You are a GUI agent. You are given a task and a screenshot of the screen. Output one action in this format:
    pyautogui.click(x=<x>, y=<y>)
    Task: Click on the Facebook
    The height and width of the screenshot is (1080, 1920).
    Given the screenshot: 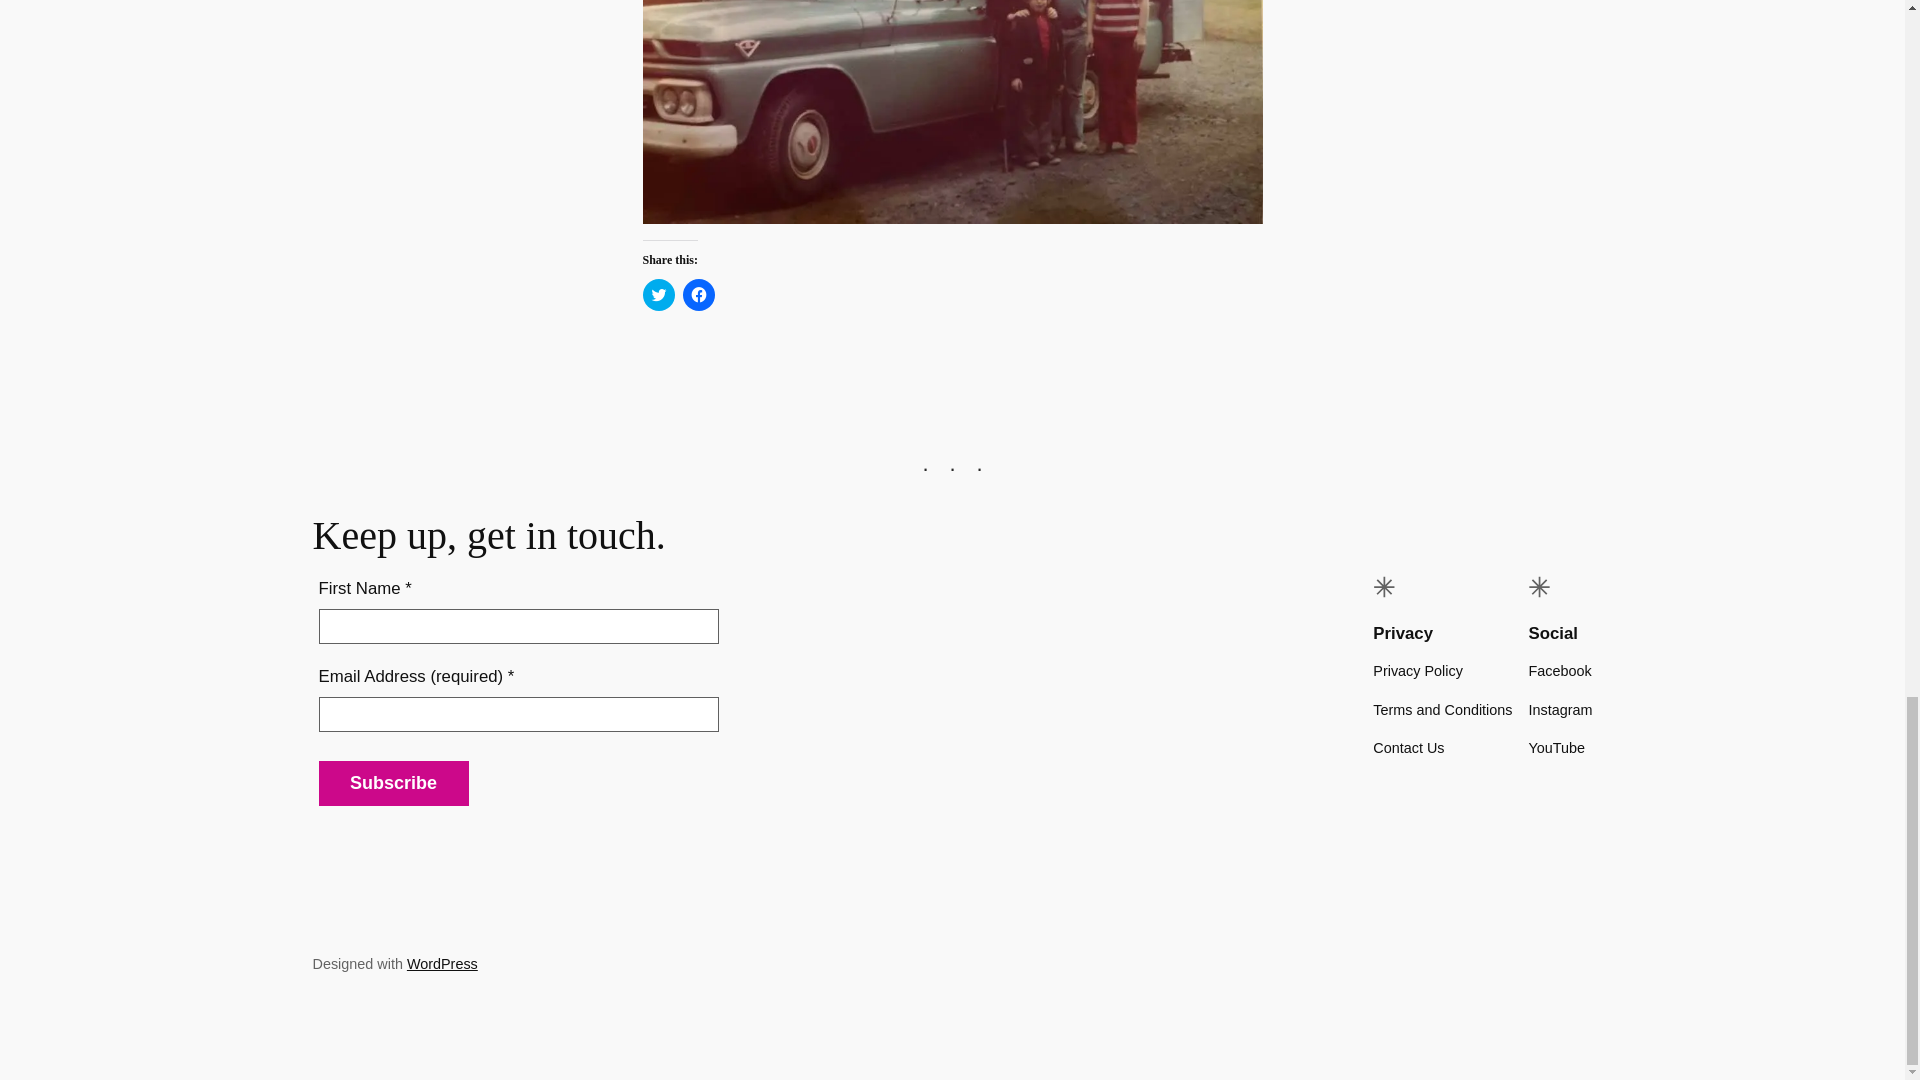 What is the action you would take?
    pyautogui.click(x=1560, y=670)
    